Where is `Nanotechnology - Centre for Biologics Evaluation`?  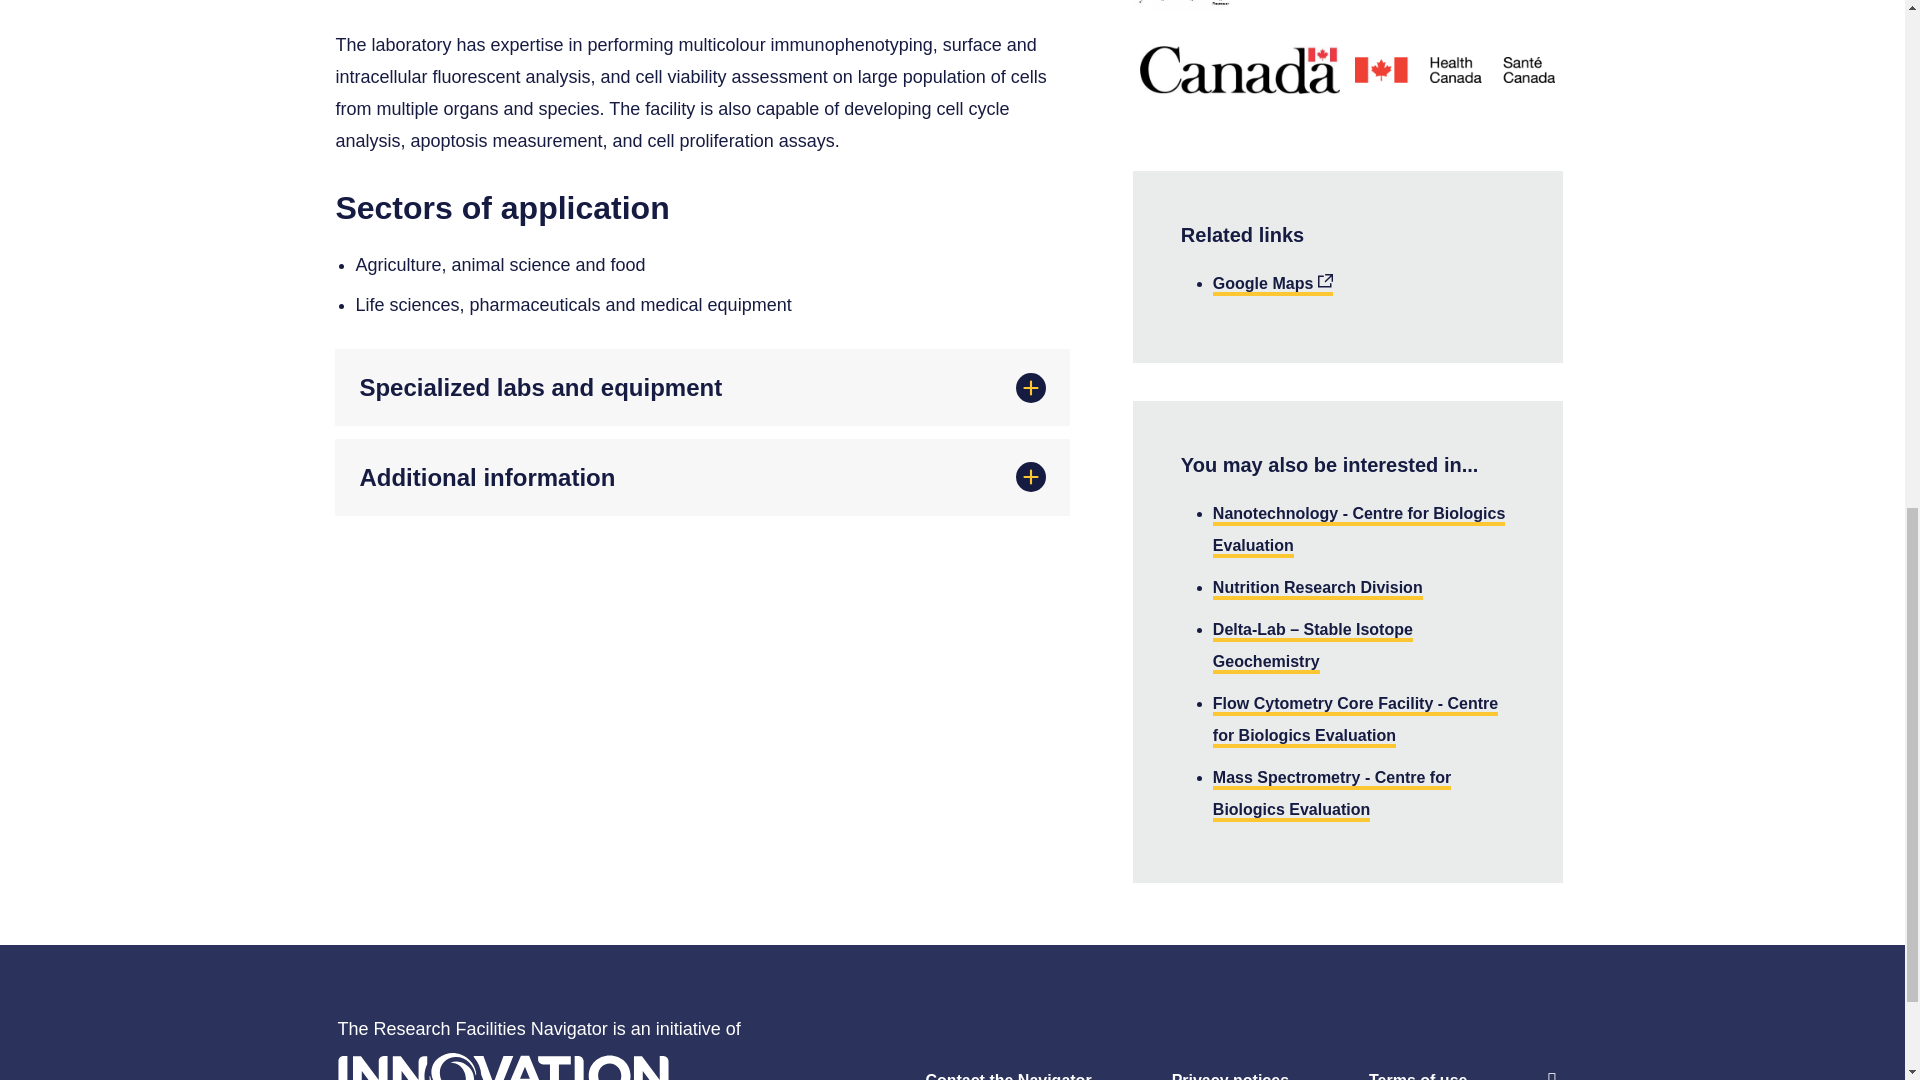
Nanotechnology - Centre for Biologics Evaluation is located at coordinates (1359, 532).